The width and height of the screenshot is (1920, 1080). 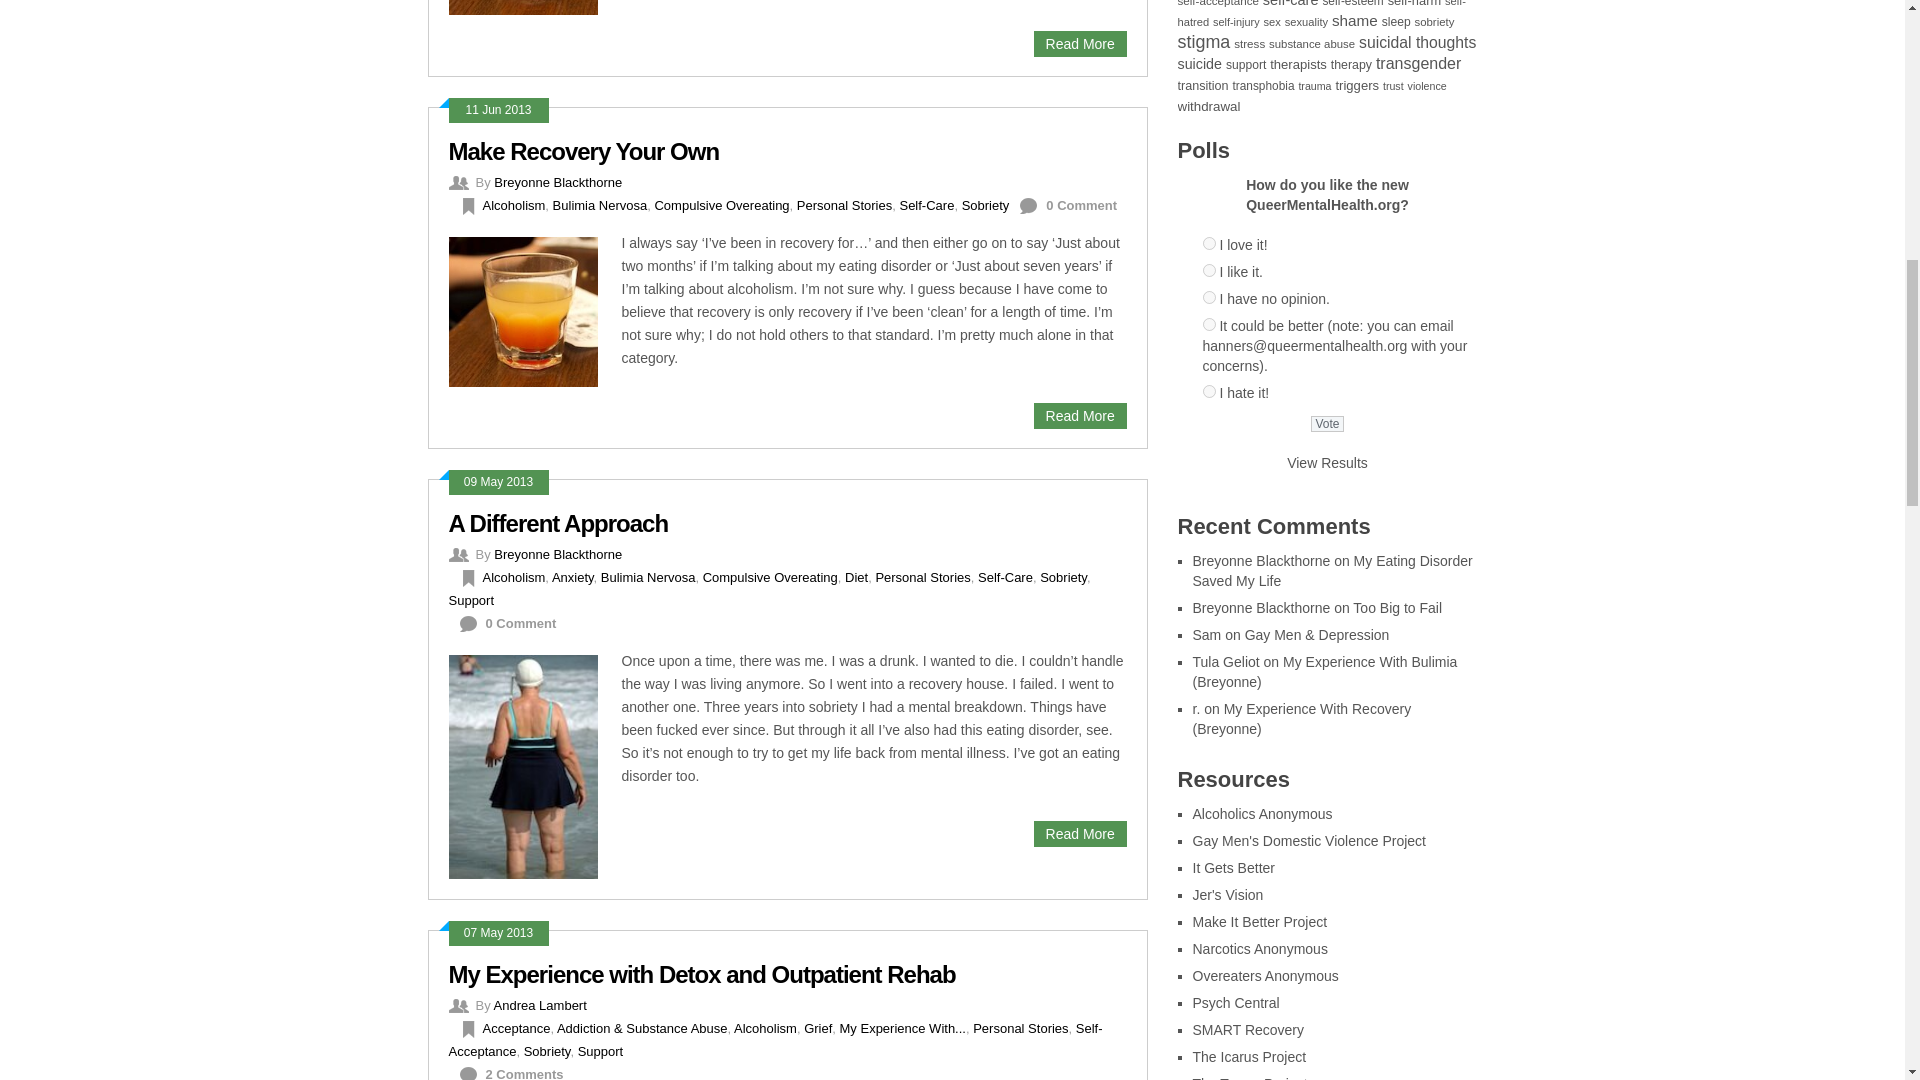 I want to click on 35, so click(x=1208, y=270).